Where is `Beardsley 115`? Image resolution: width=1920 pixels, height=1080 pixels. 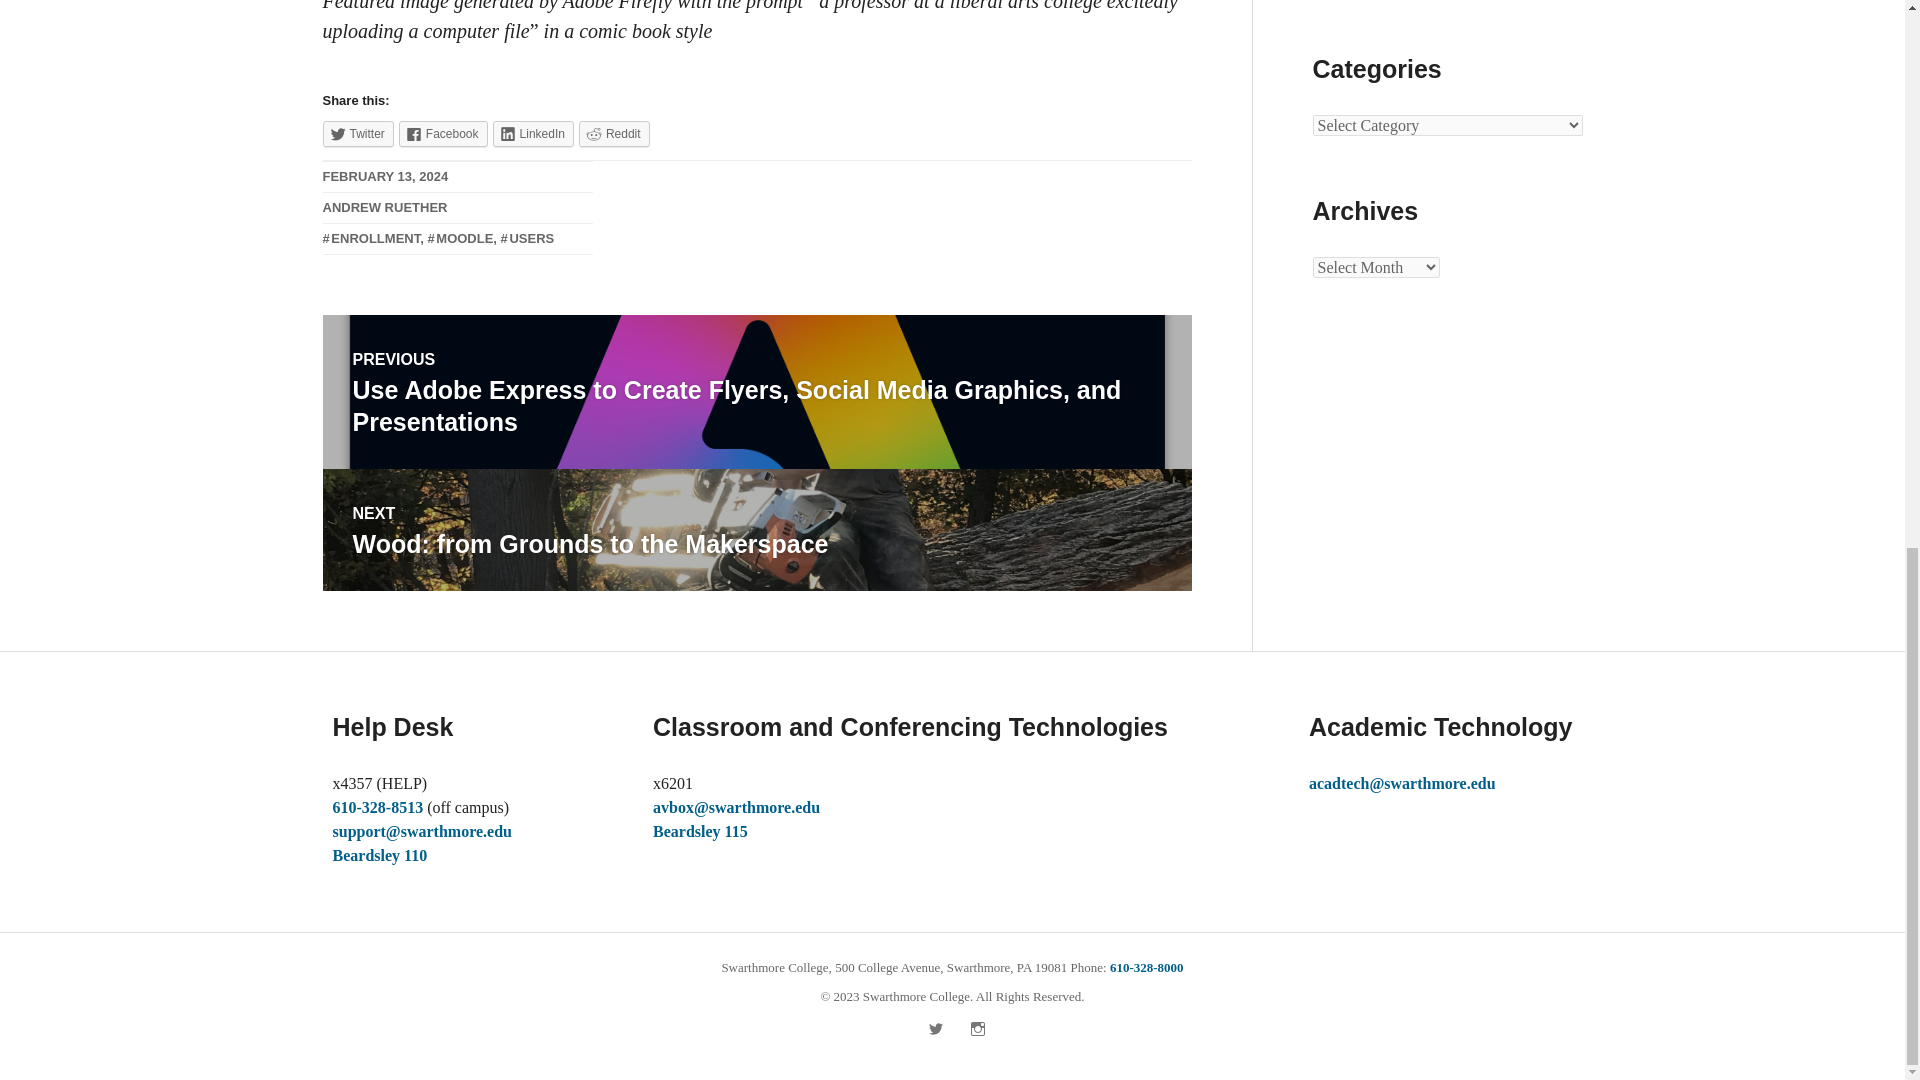 Beardsley 115 is located at coordinates (756, 529).